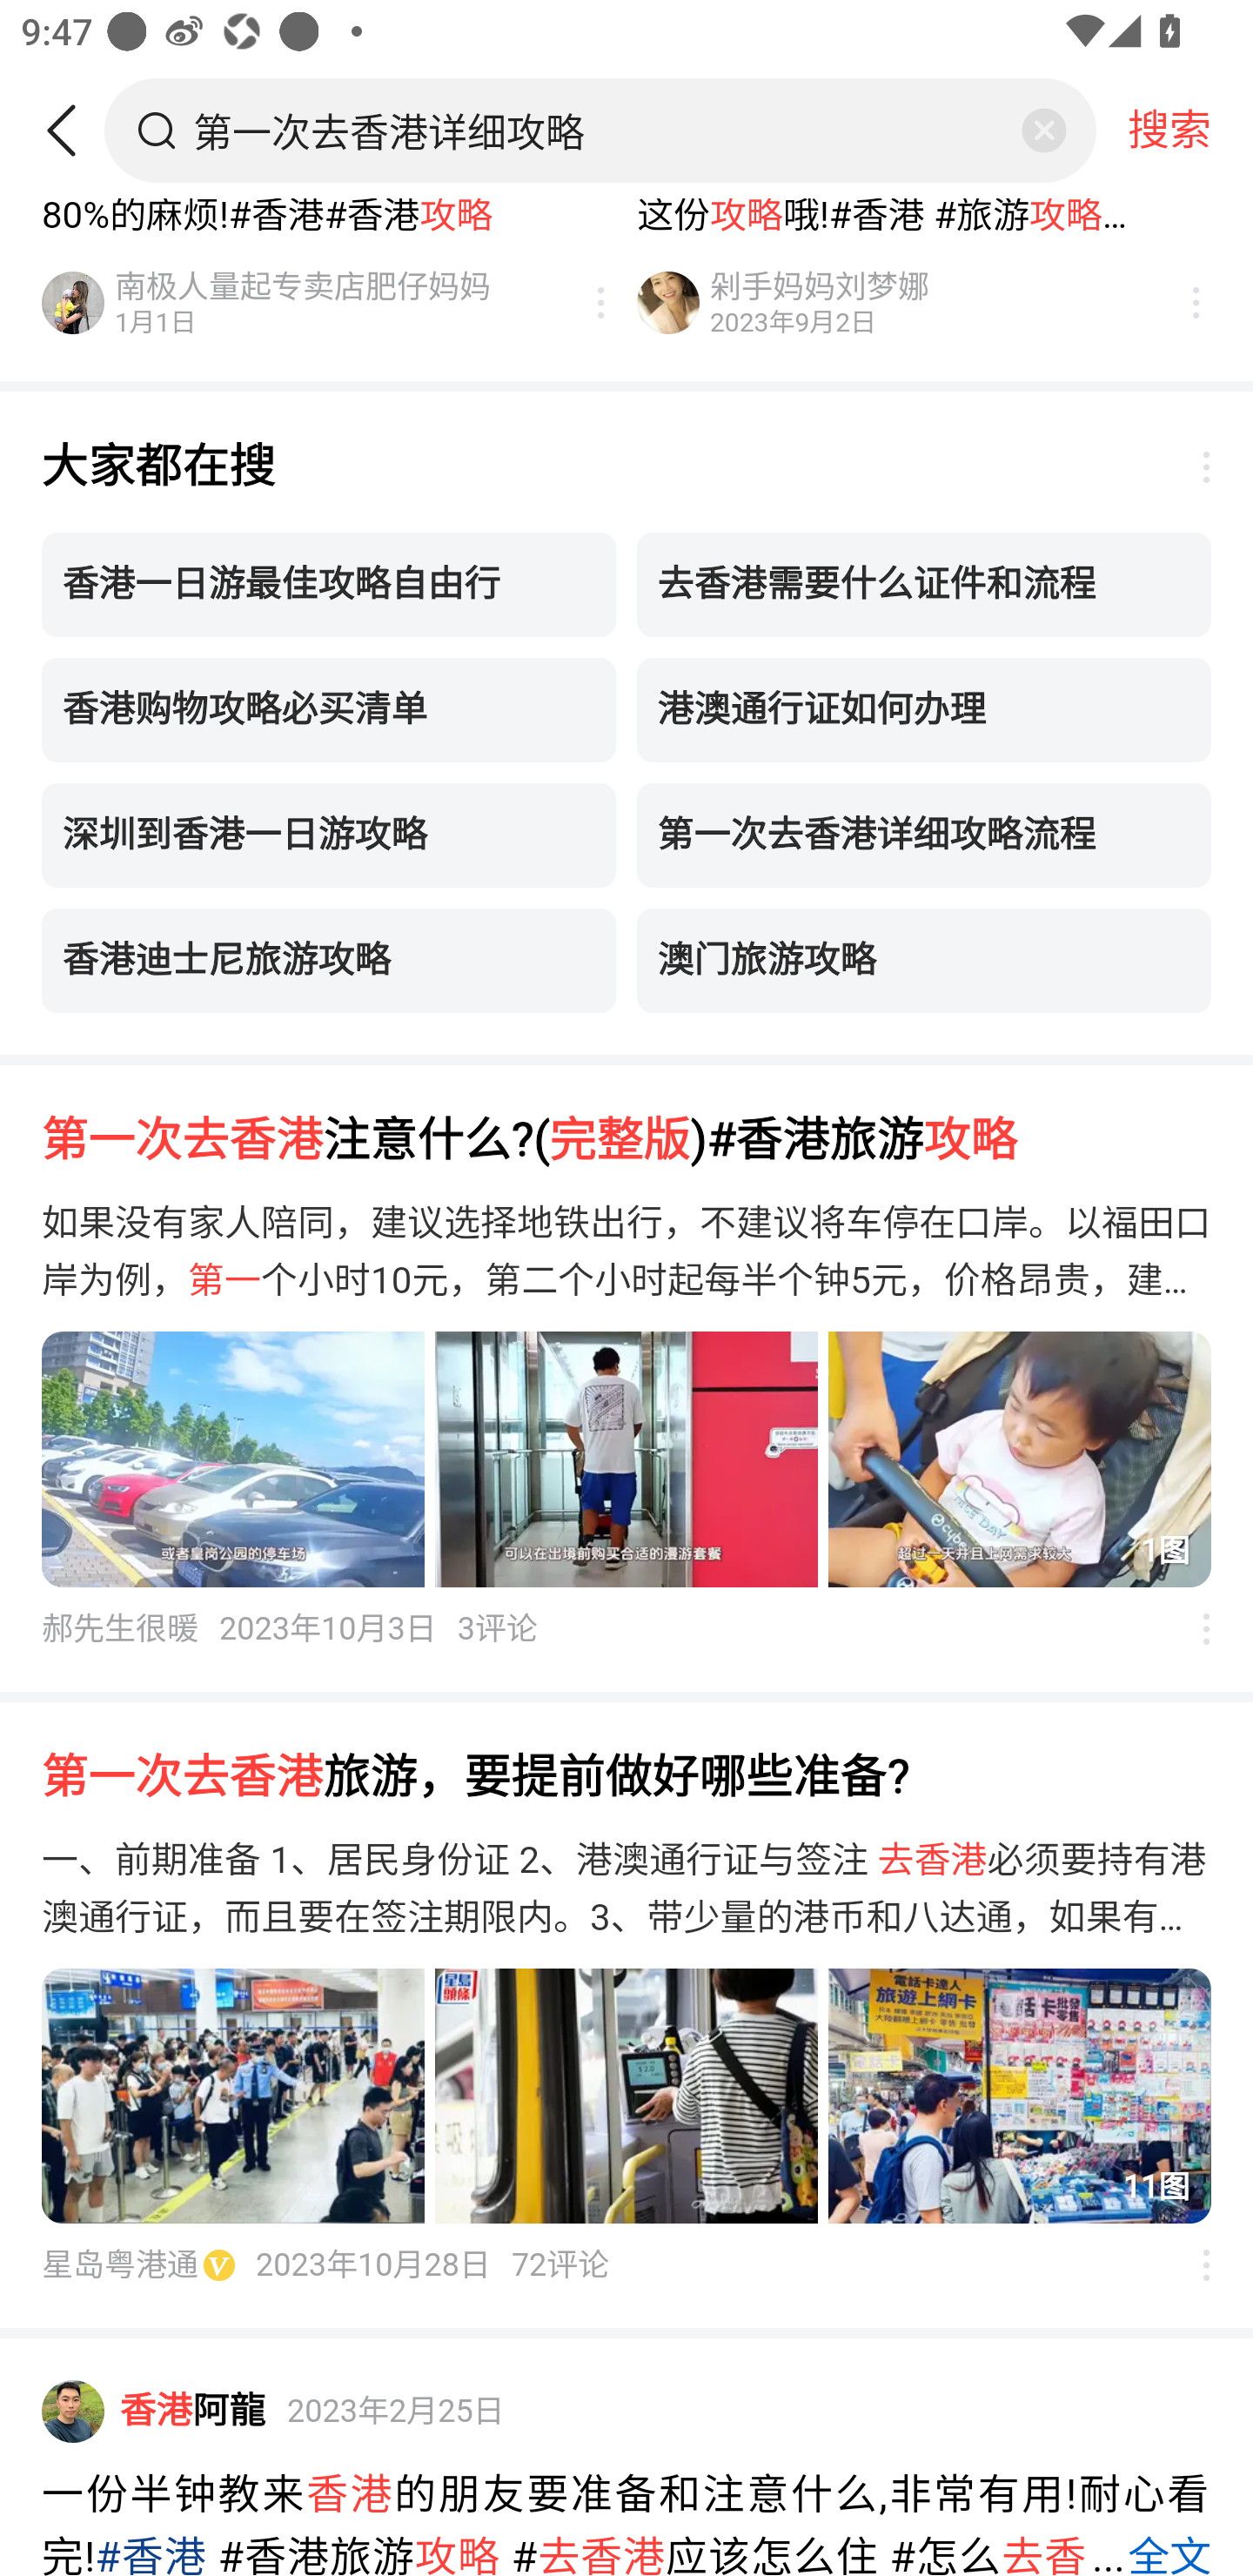 This screenshot has width=1253, height=2576. What do you see at coordinates (329, 714) in the screenshot?
I see `香港购物攻略必买清单` at bounding box center [329, 714].